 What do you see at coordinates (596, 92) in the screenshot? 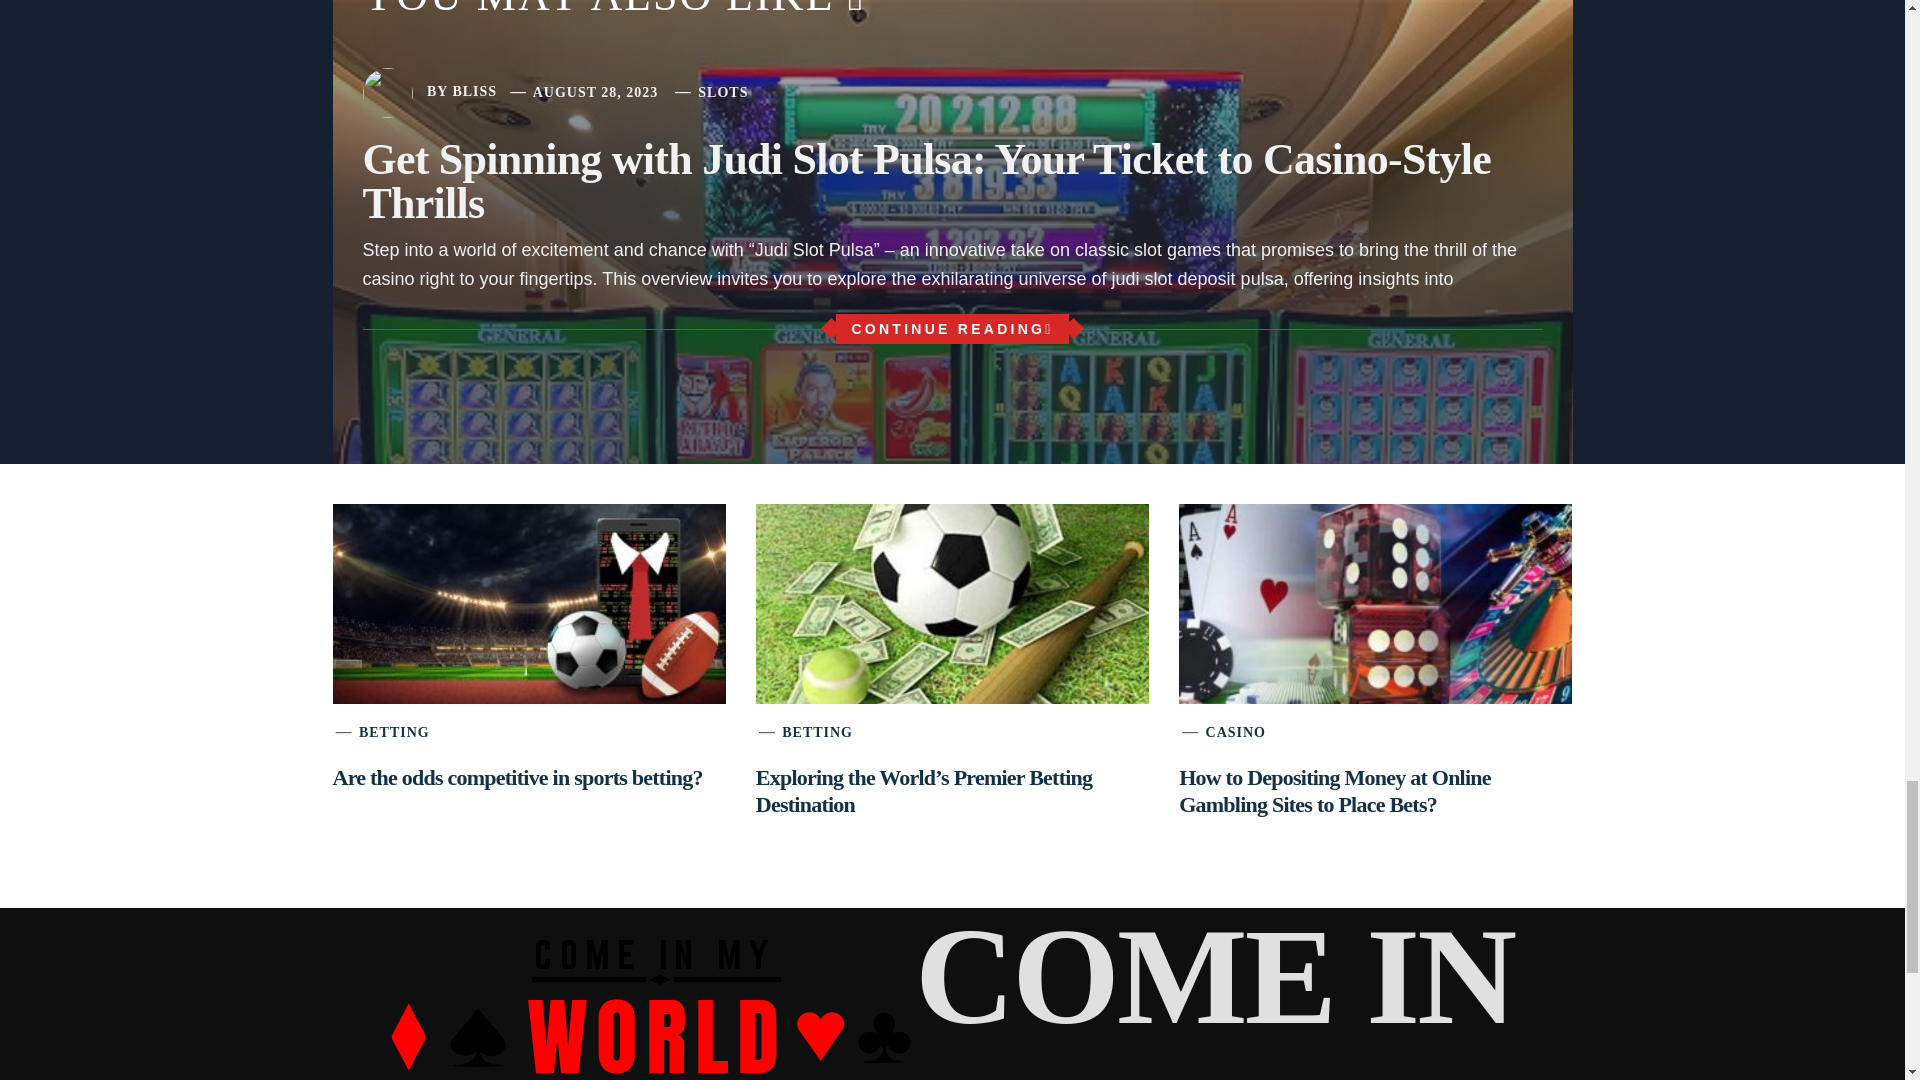
I see `AUGUST 28, 2023` at bounding box center [596, 92].